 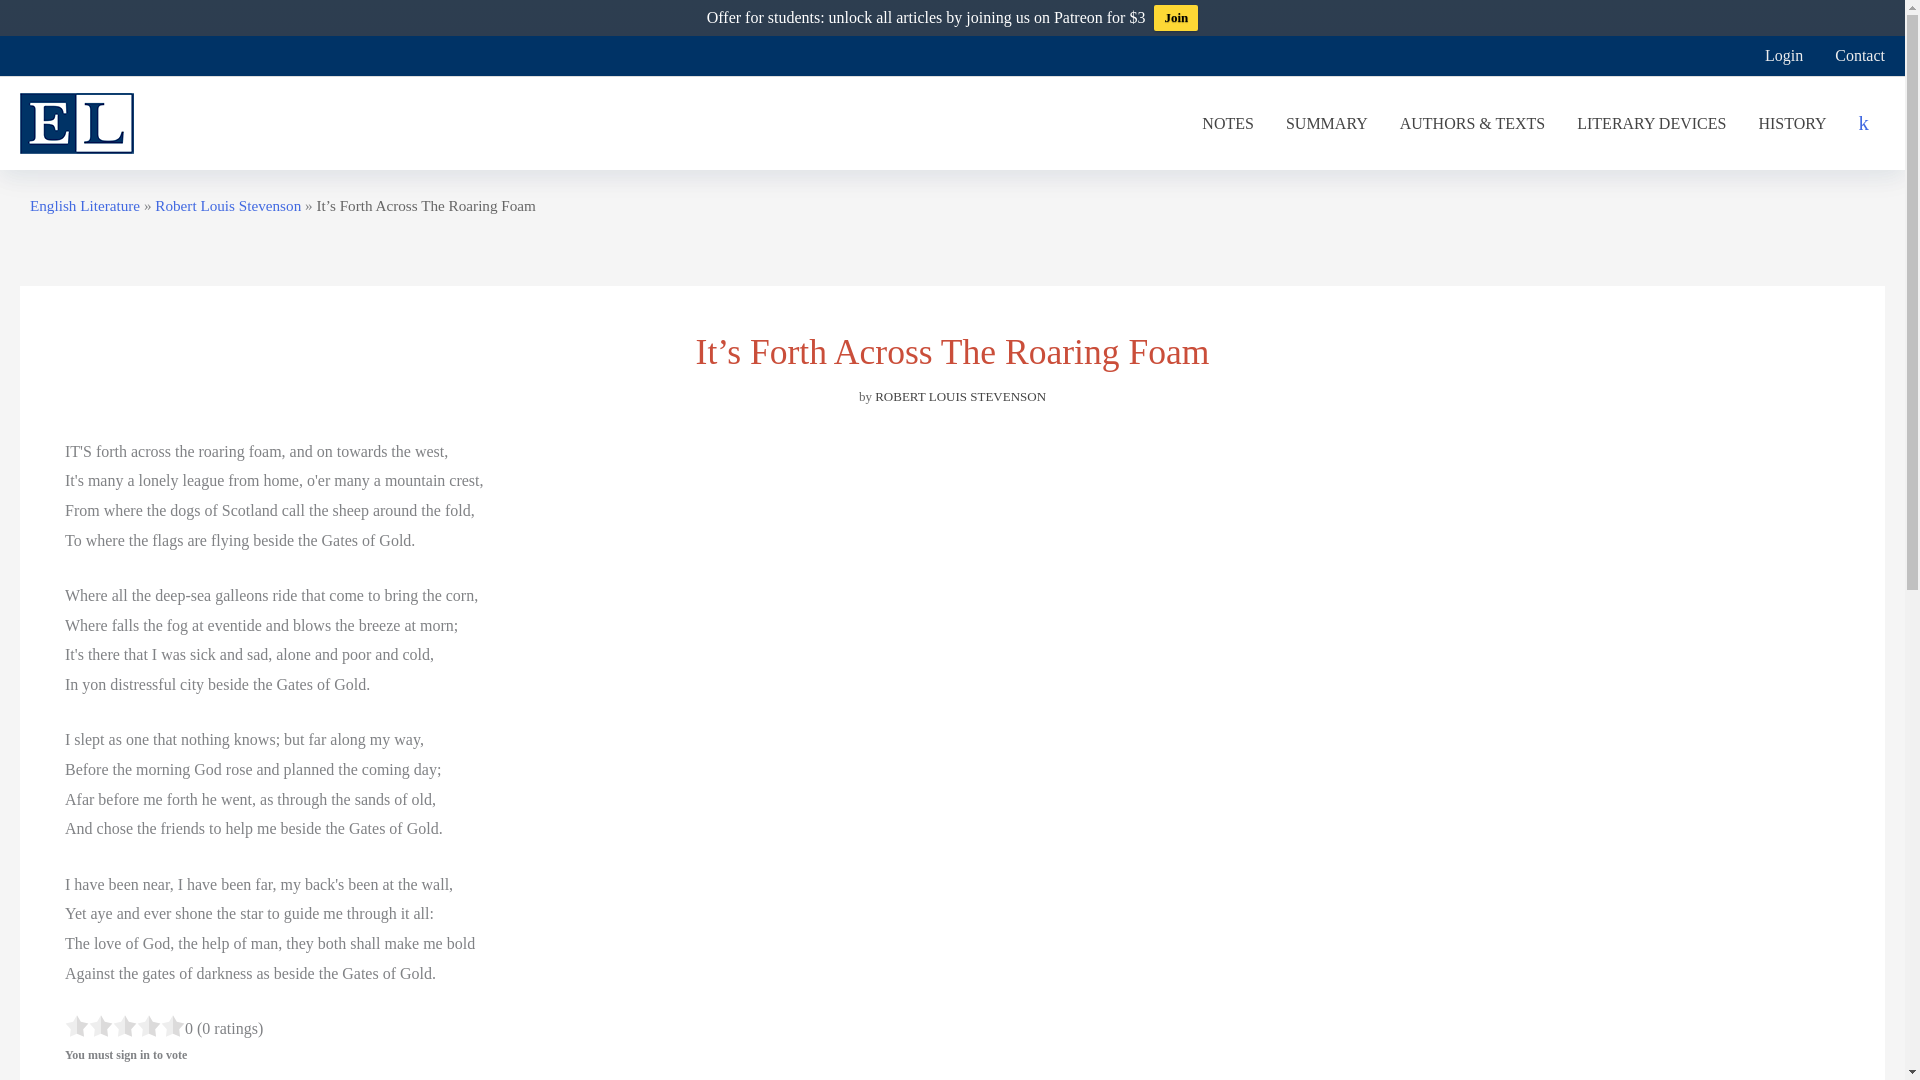 What do you see at coordinates (960, 396) in the screenshot?
I see `ROBERT LOUIS STEVENSON` at bounding box center [960, 396].